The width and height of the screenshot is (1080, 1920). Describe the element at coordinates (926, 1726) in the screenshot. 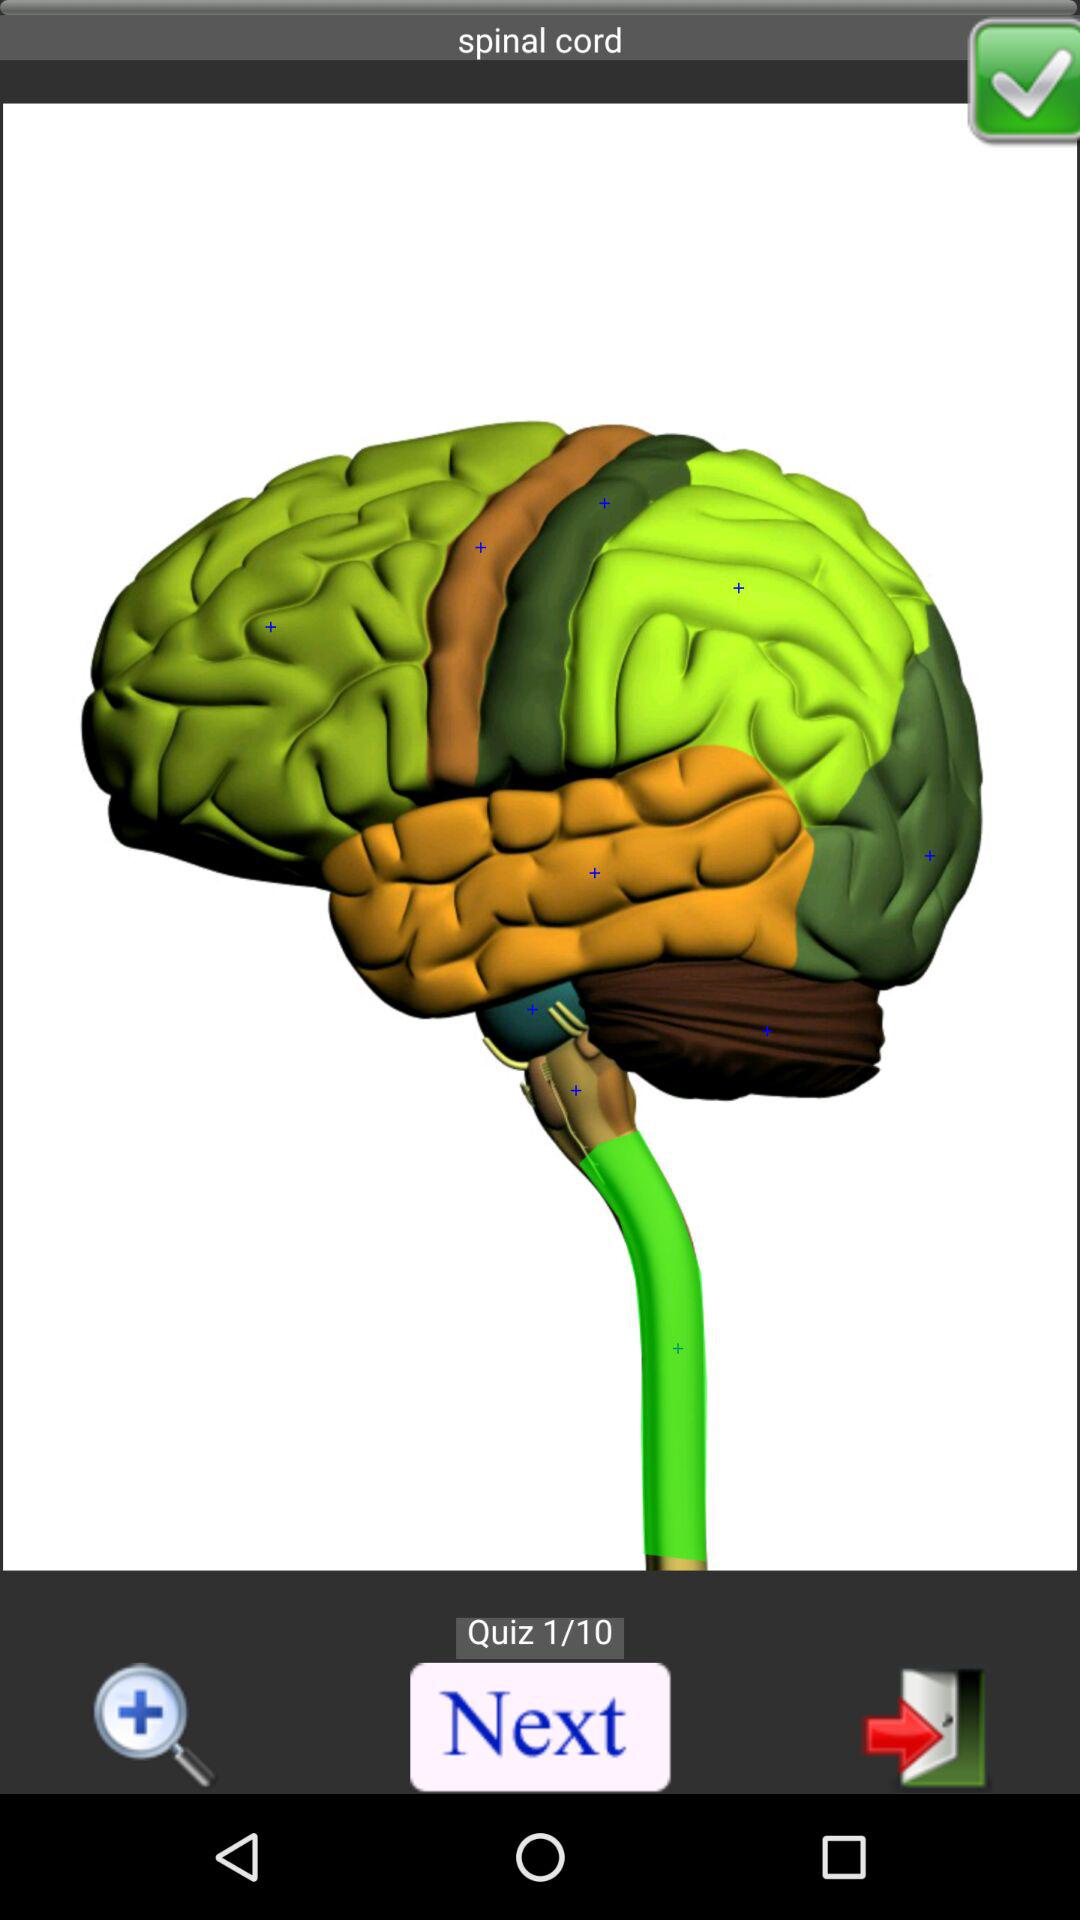

I see `for next quiz` at that location.